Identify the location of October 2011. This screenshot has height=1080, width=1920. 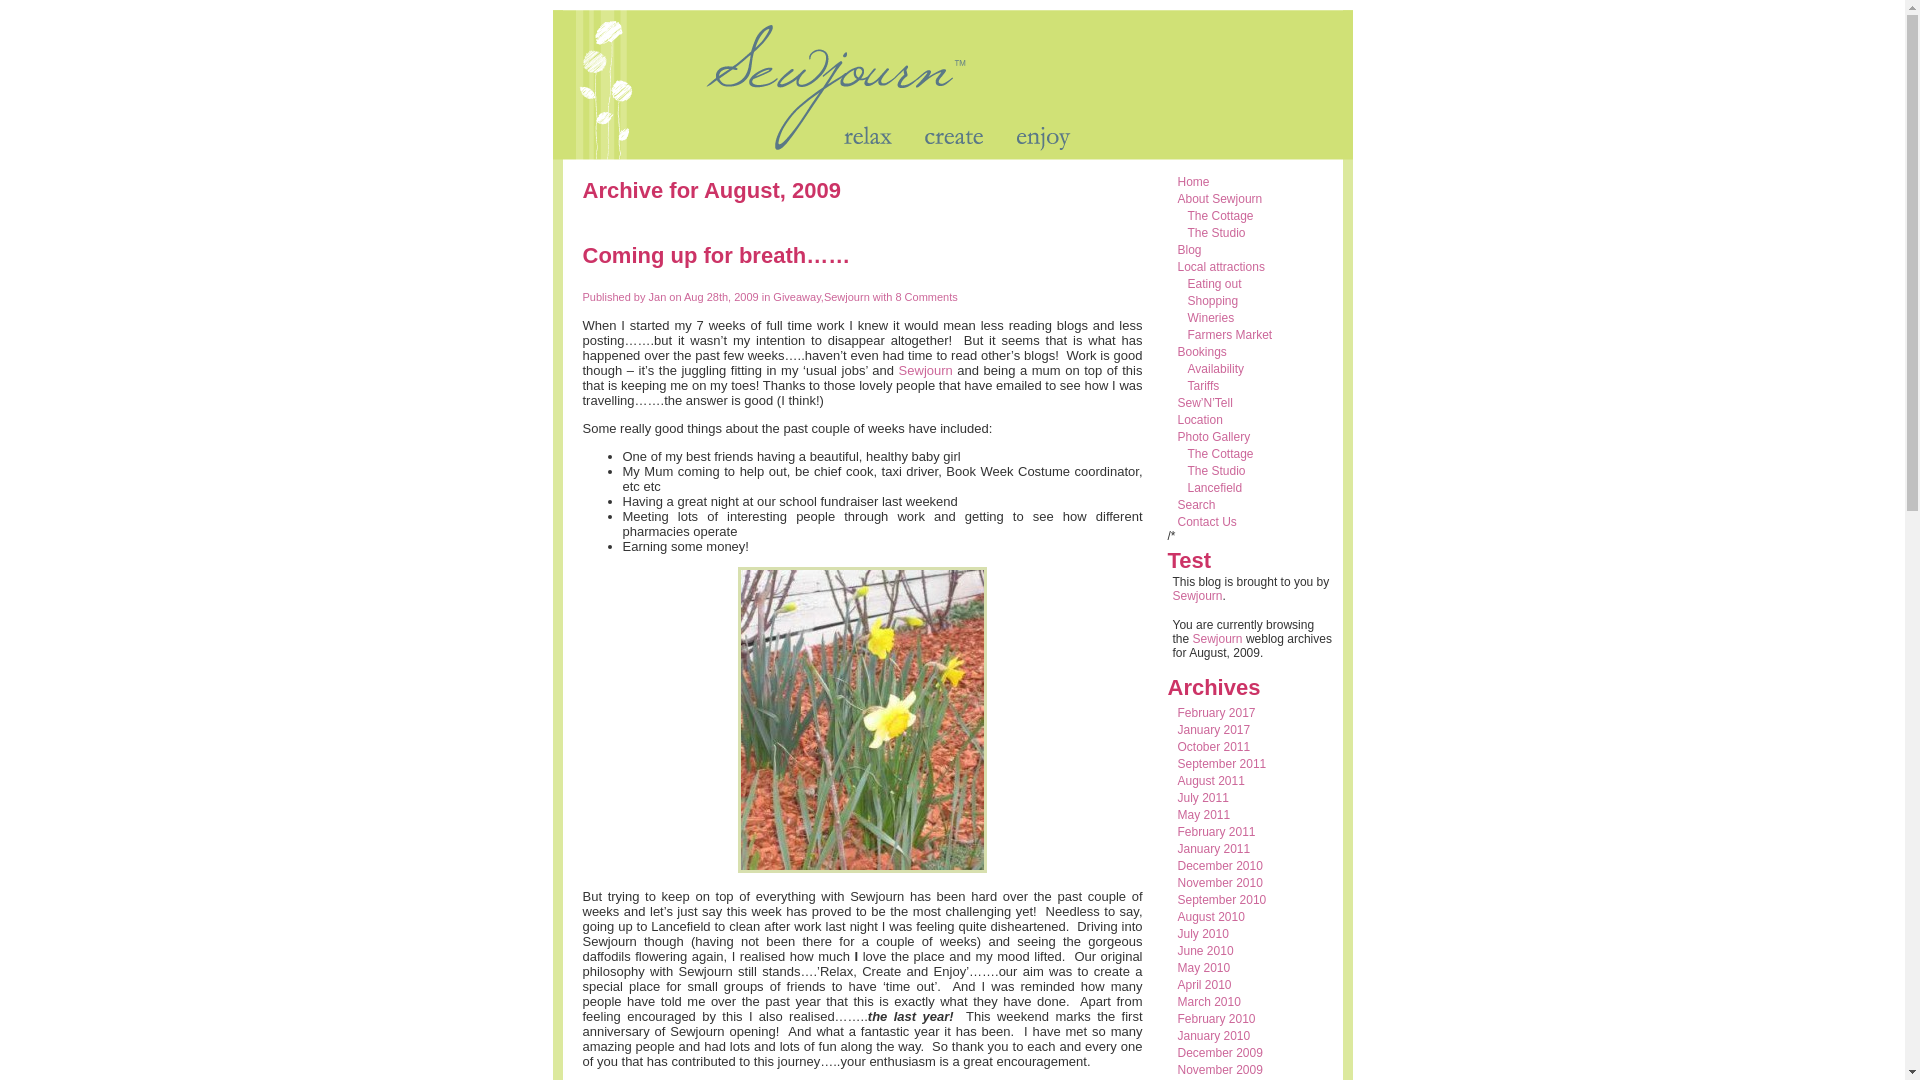
(1214, 747).